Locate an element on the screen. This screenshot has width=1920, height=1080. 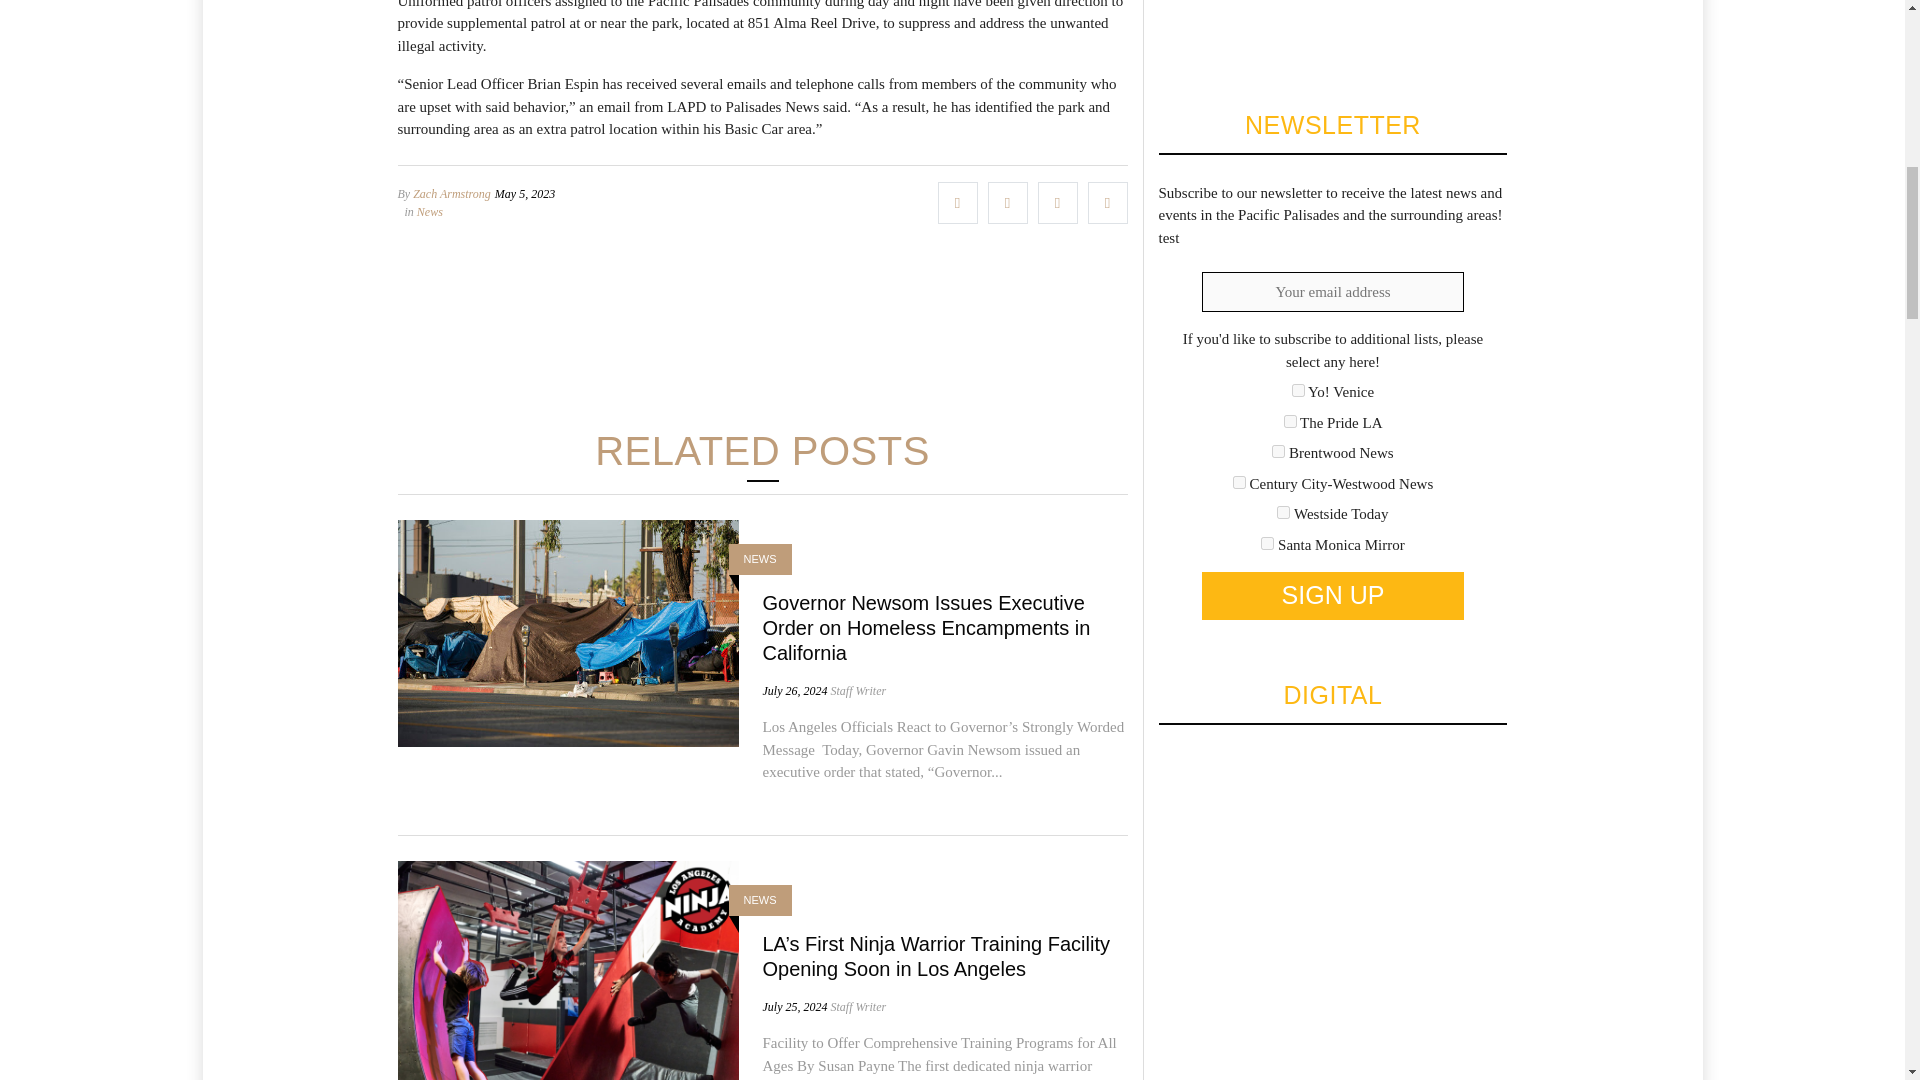
Sign up is located at coordinates (1332, 596).